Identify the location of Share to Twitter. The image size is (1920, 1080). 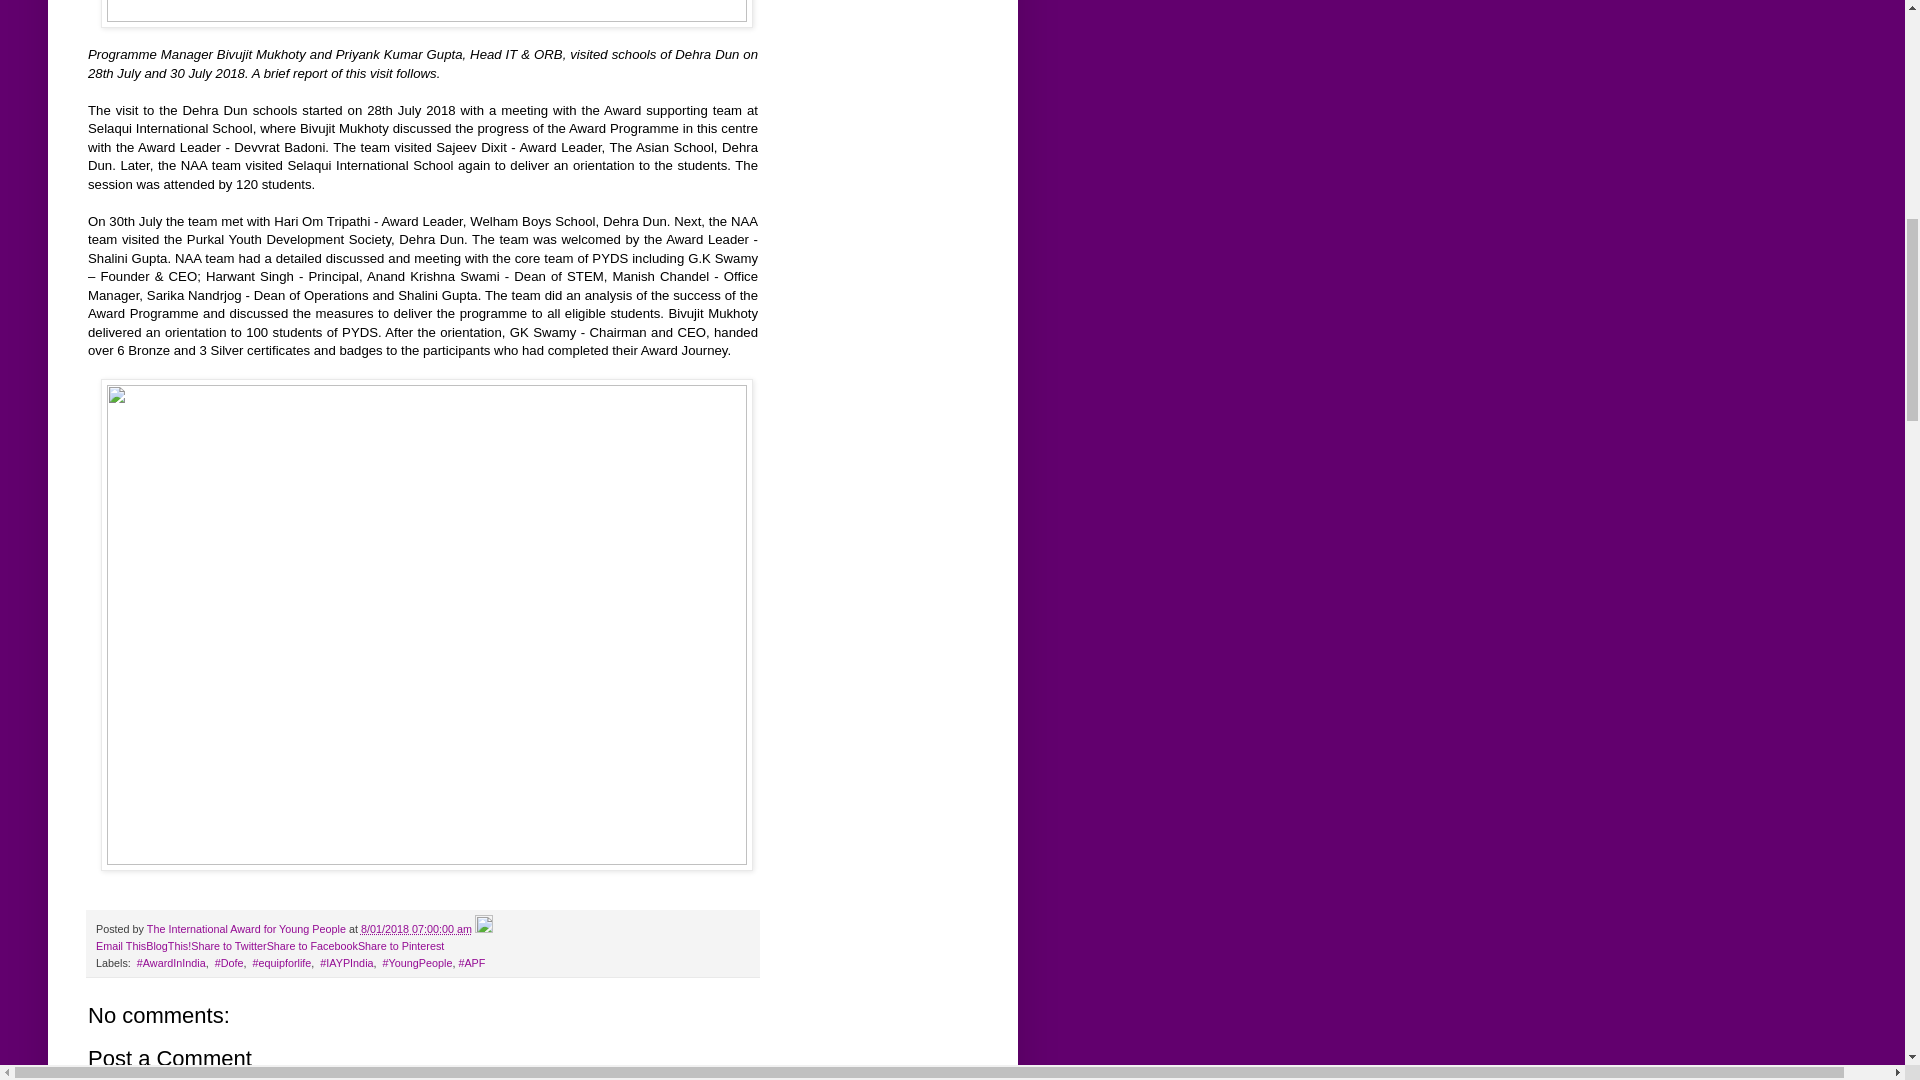
(228, 945).